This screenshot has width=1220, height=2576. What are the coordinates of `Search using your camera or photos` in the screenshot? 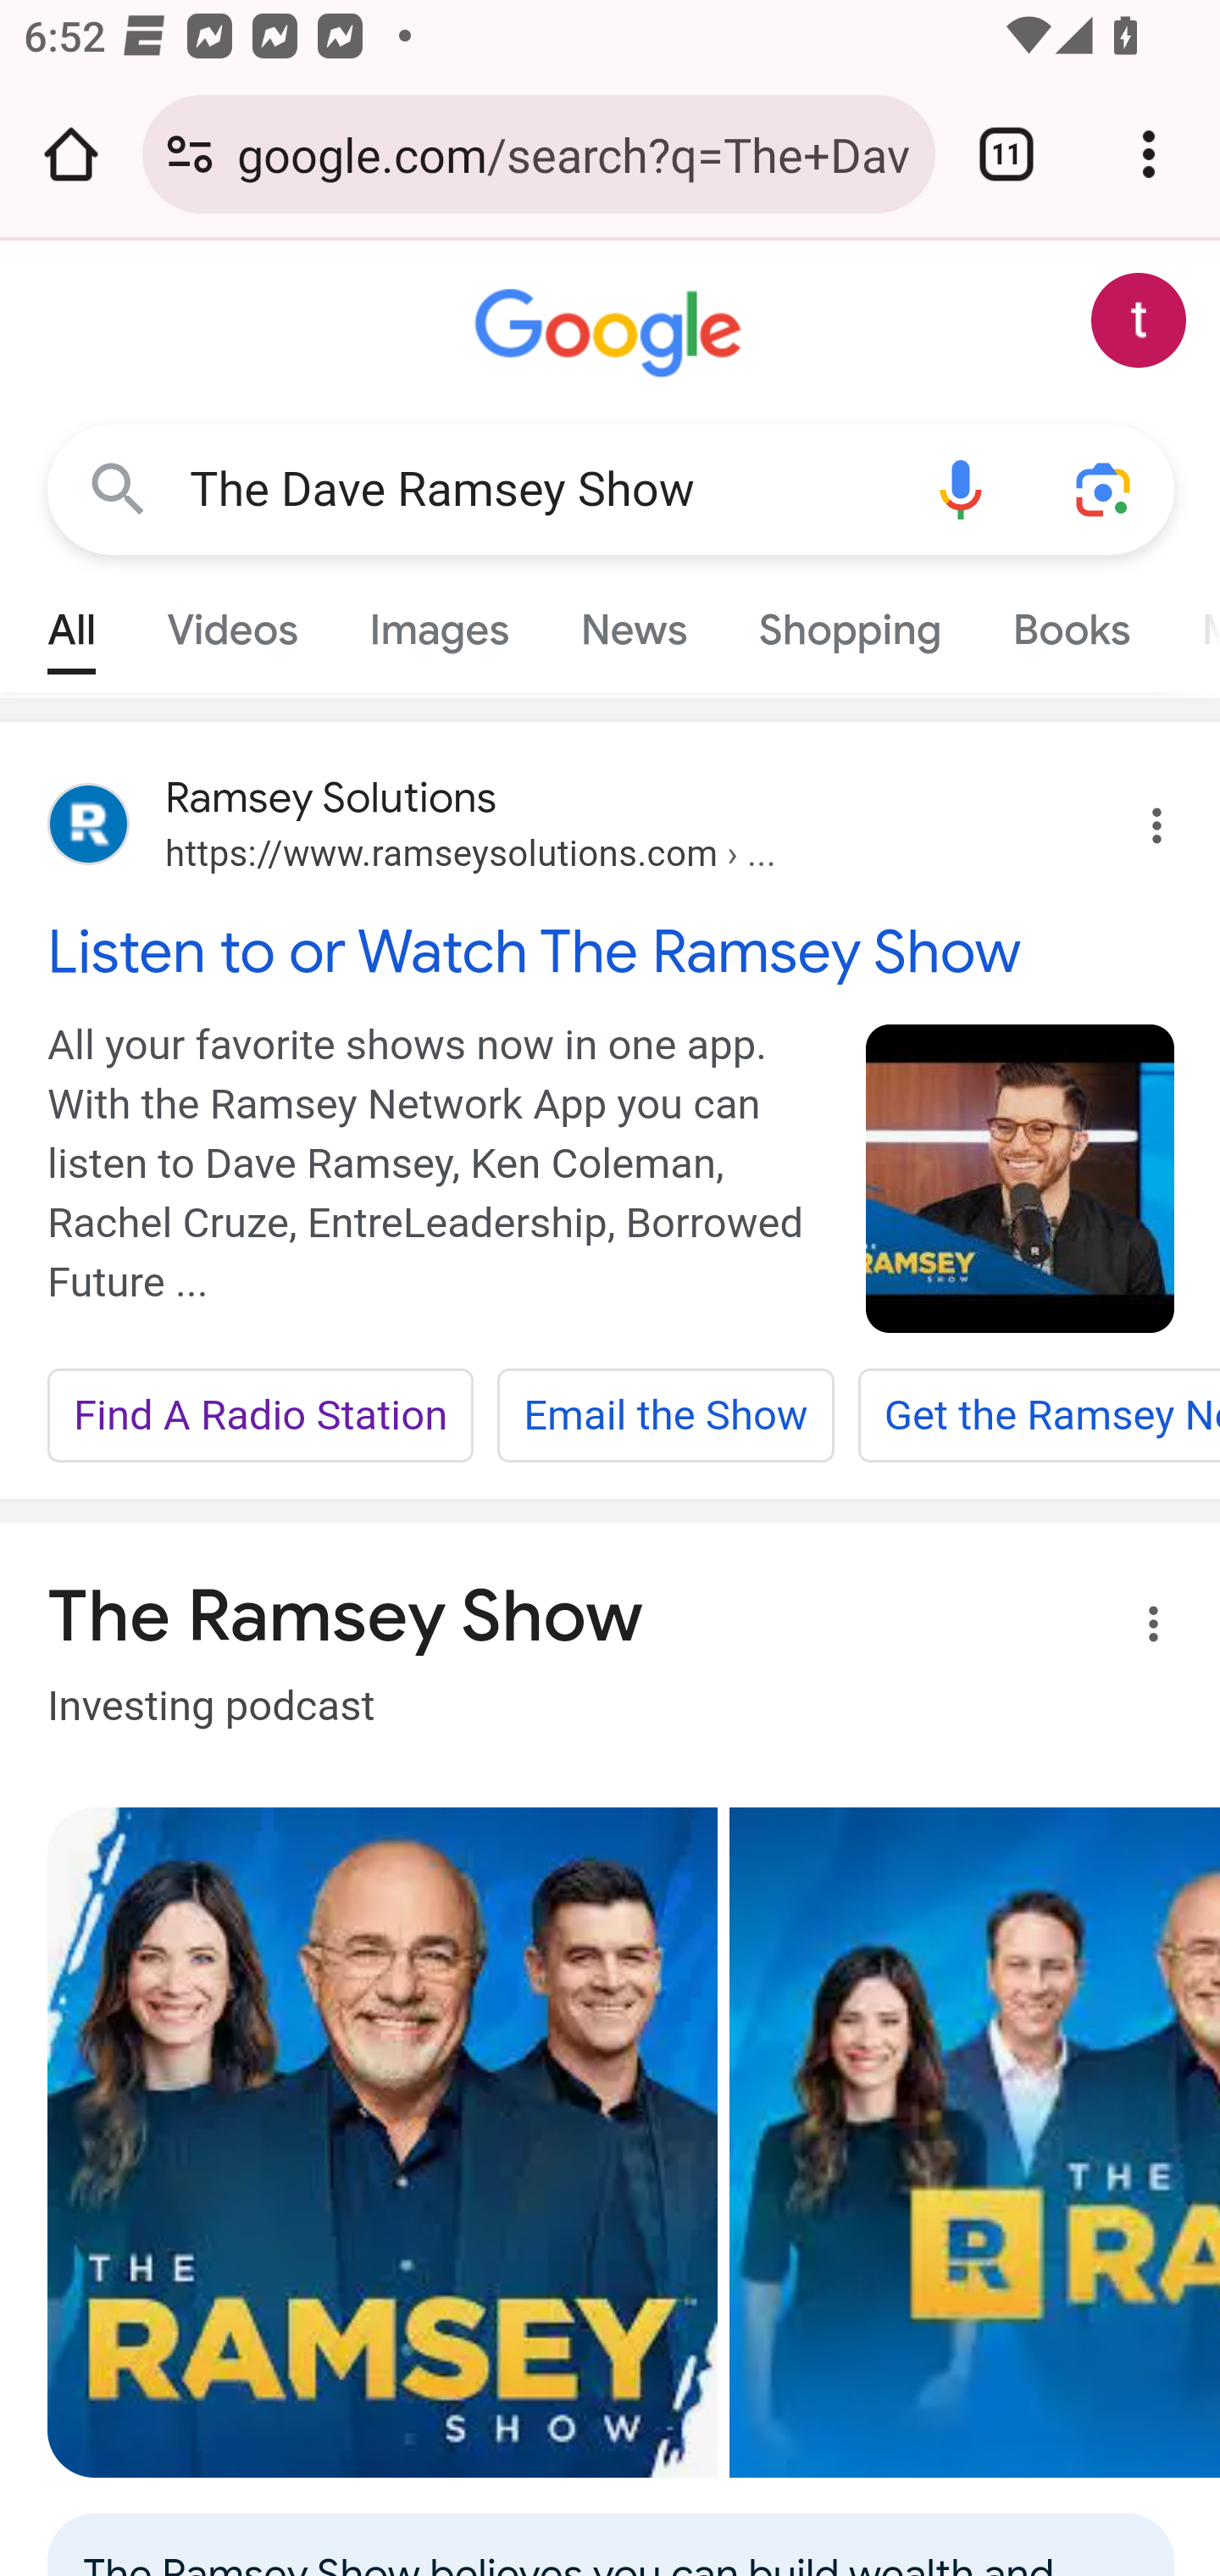 It's located at (1105, 488).